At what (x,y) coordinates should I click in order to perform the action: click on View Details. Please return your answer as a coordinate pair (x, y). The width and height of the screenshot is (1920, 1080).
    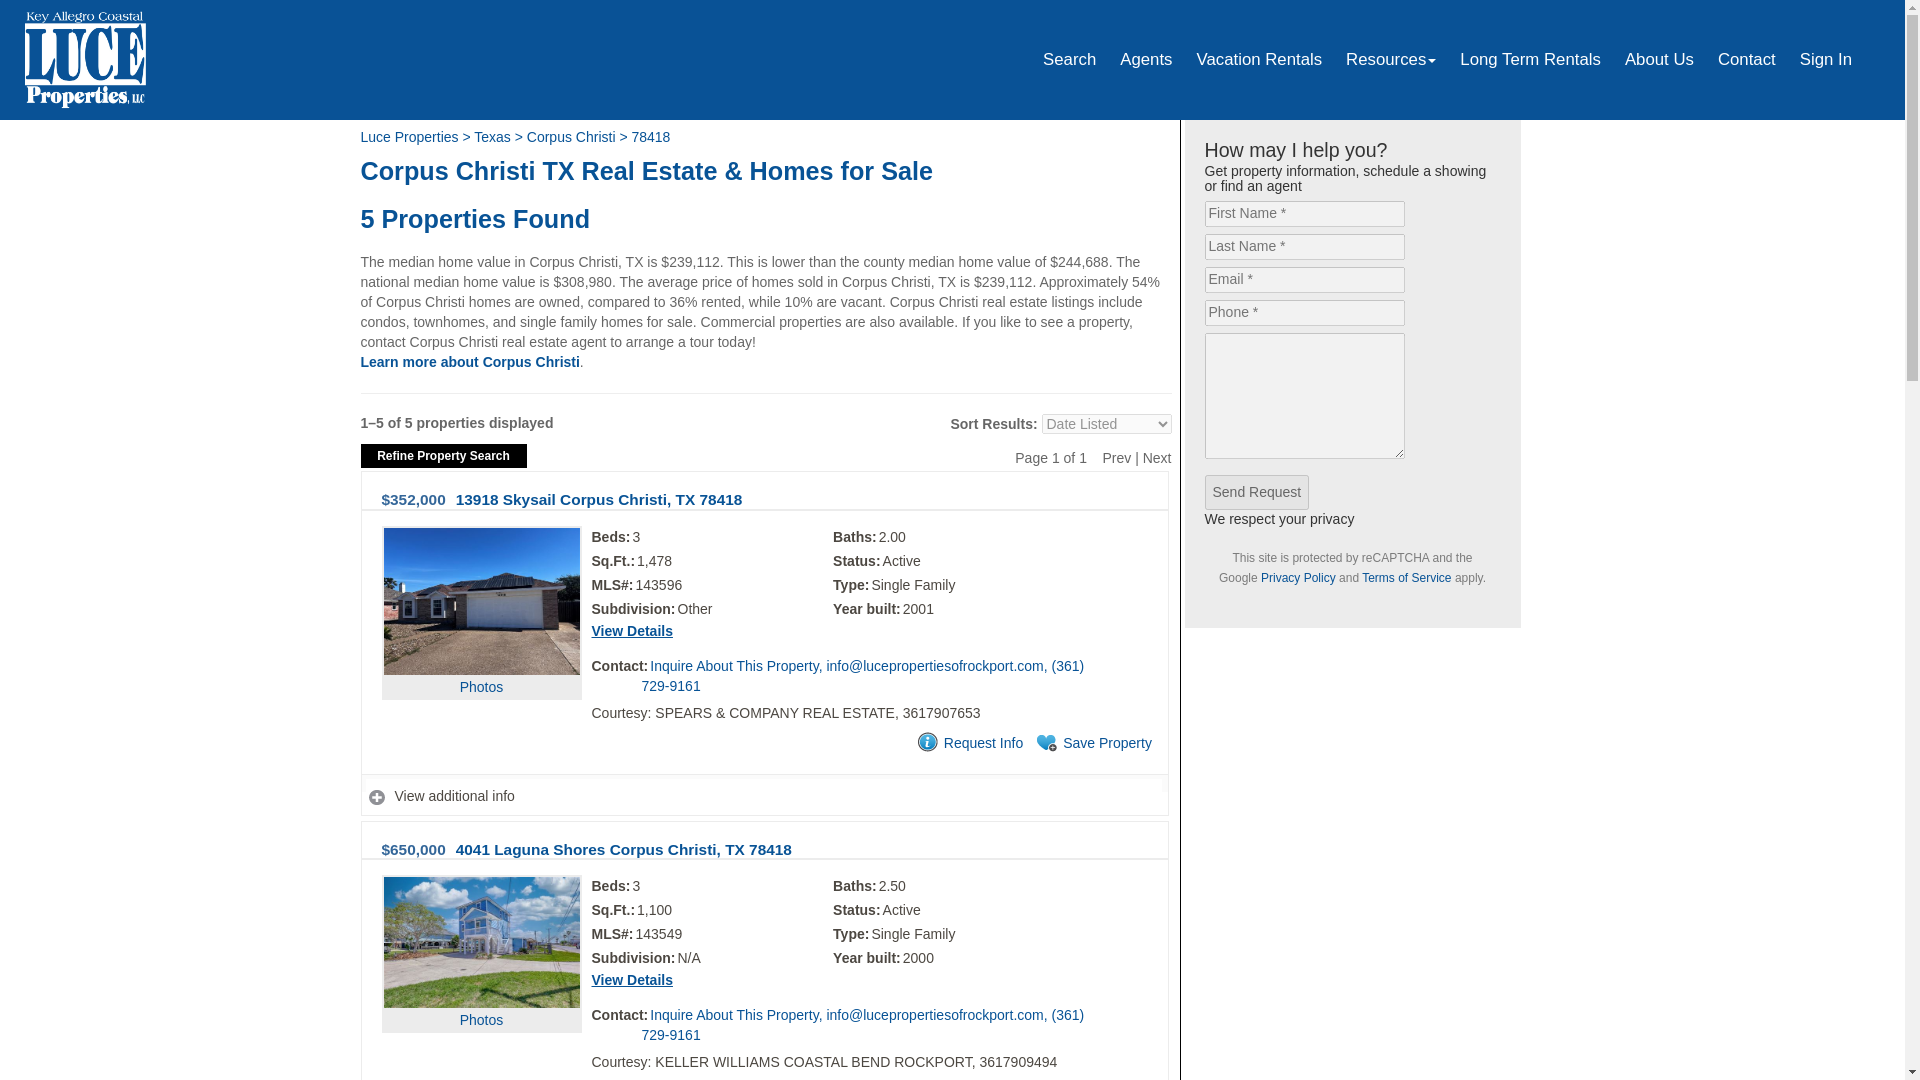
    Looking at the image, I should click on (632, 631).